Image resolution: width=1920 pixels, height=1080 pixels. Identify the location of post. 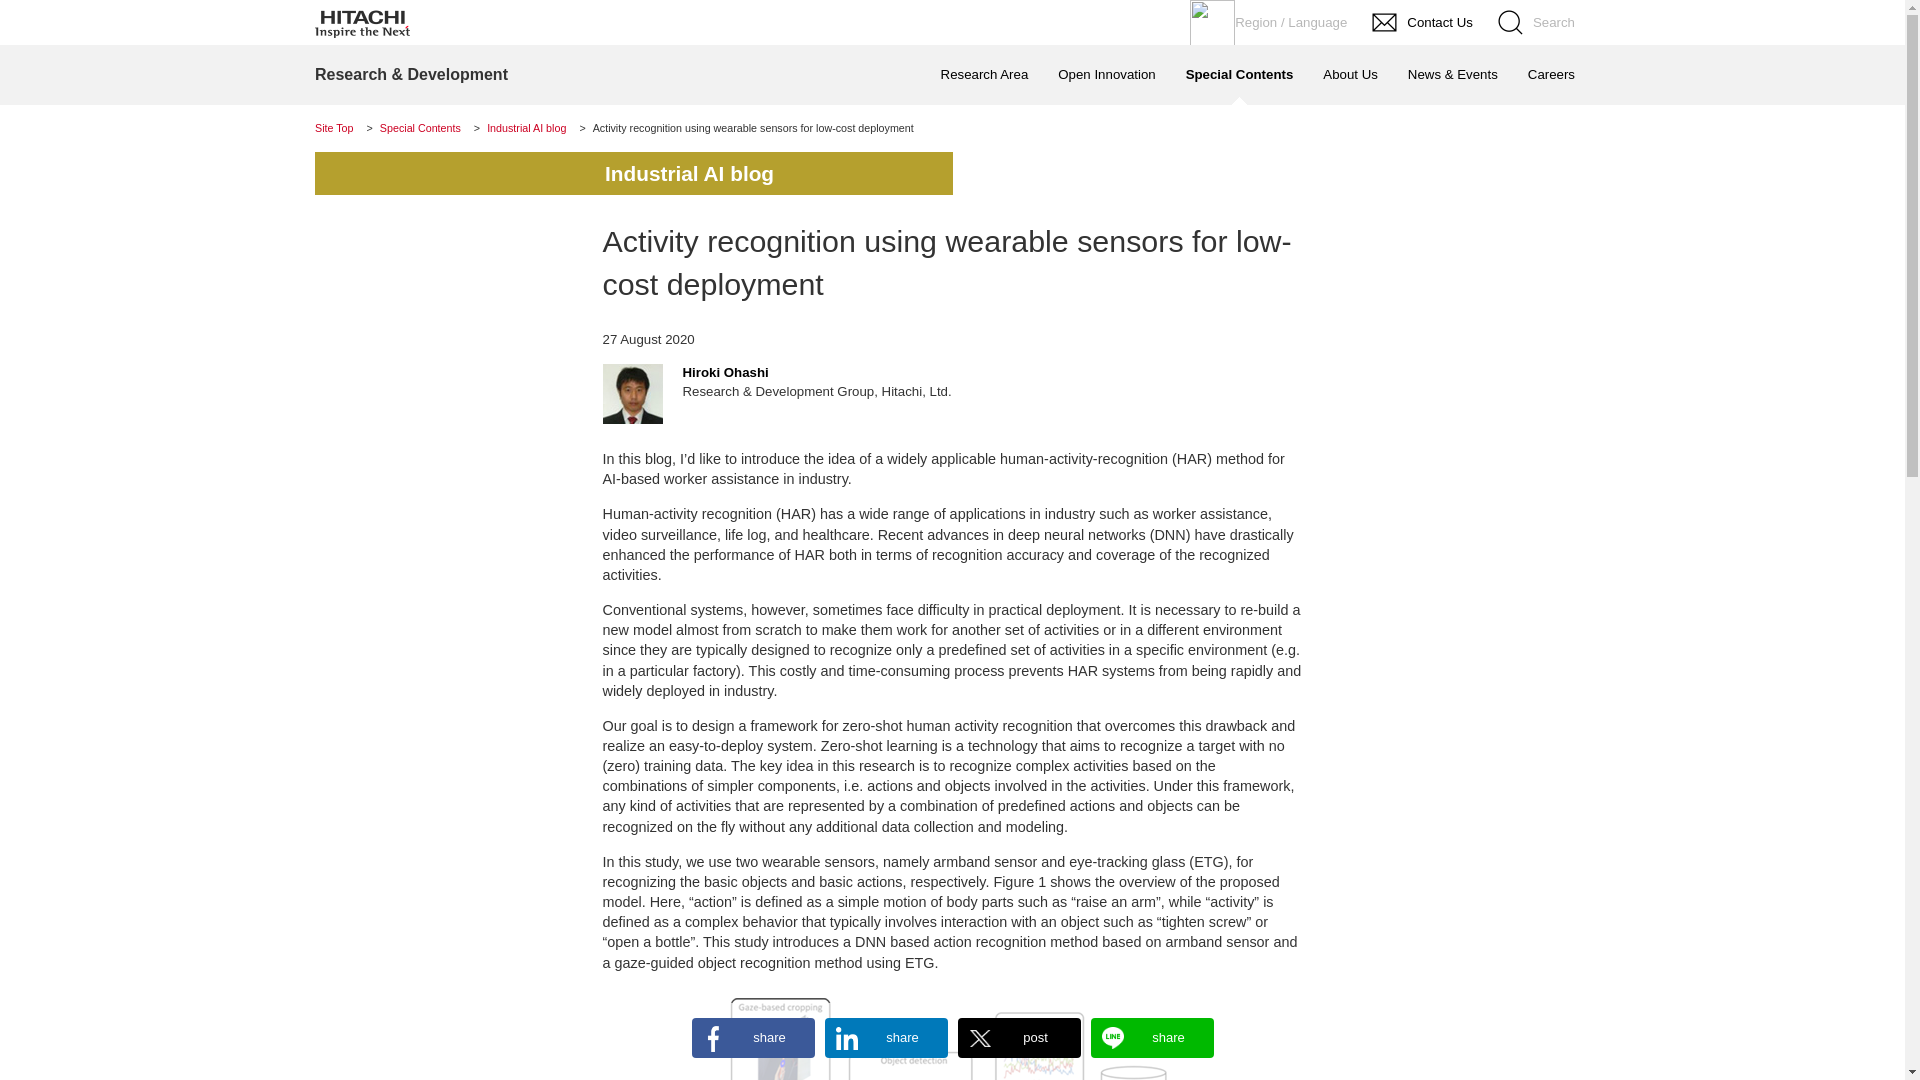
(1019, 1038).